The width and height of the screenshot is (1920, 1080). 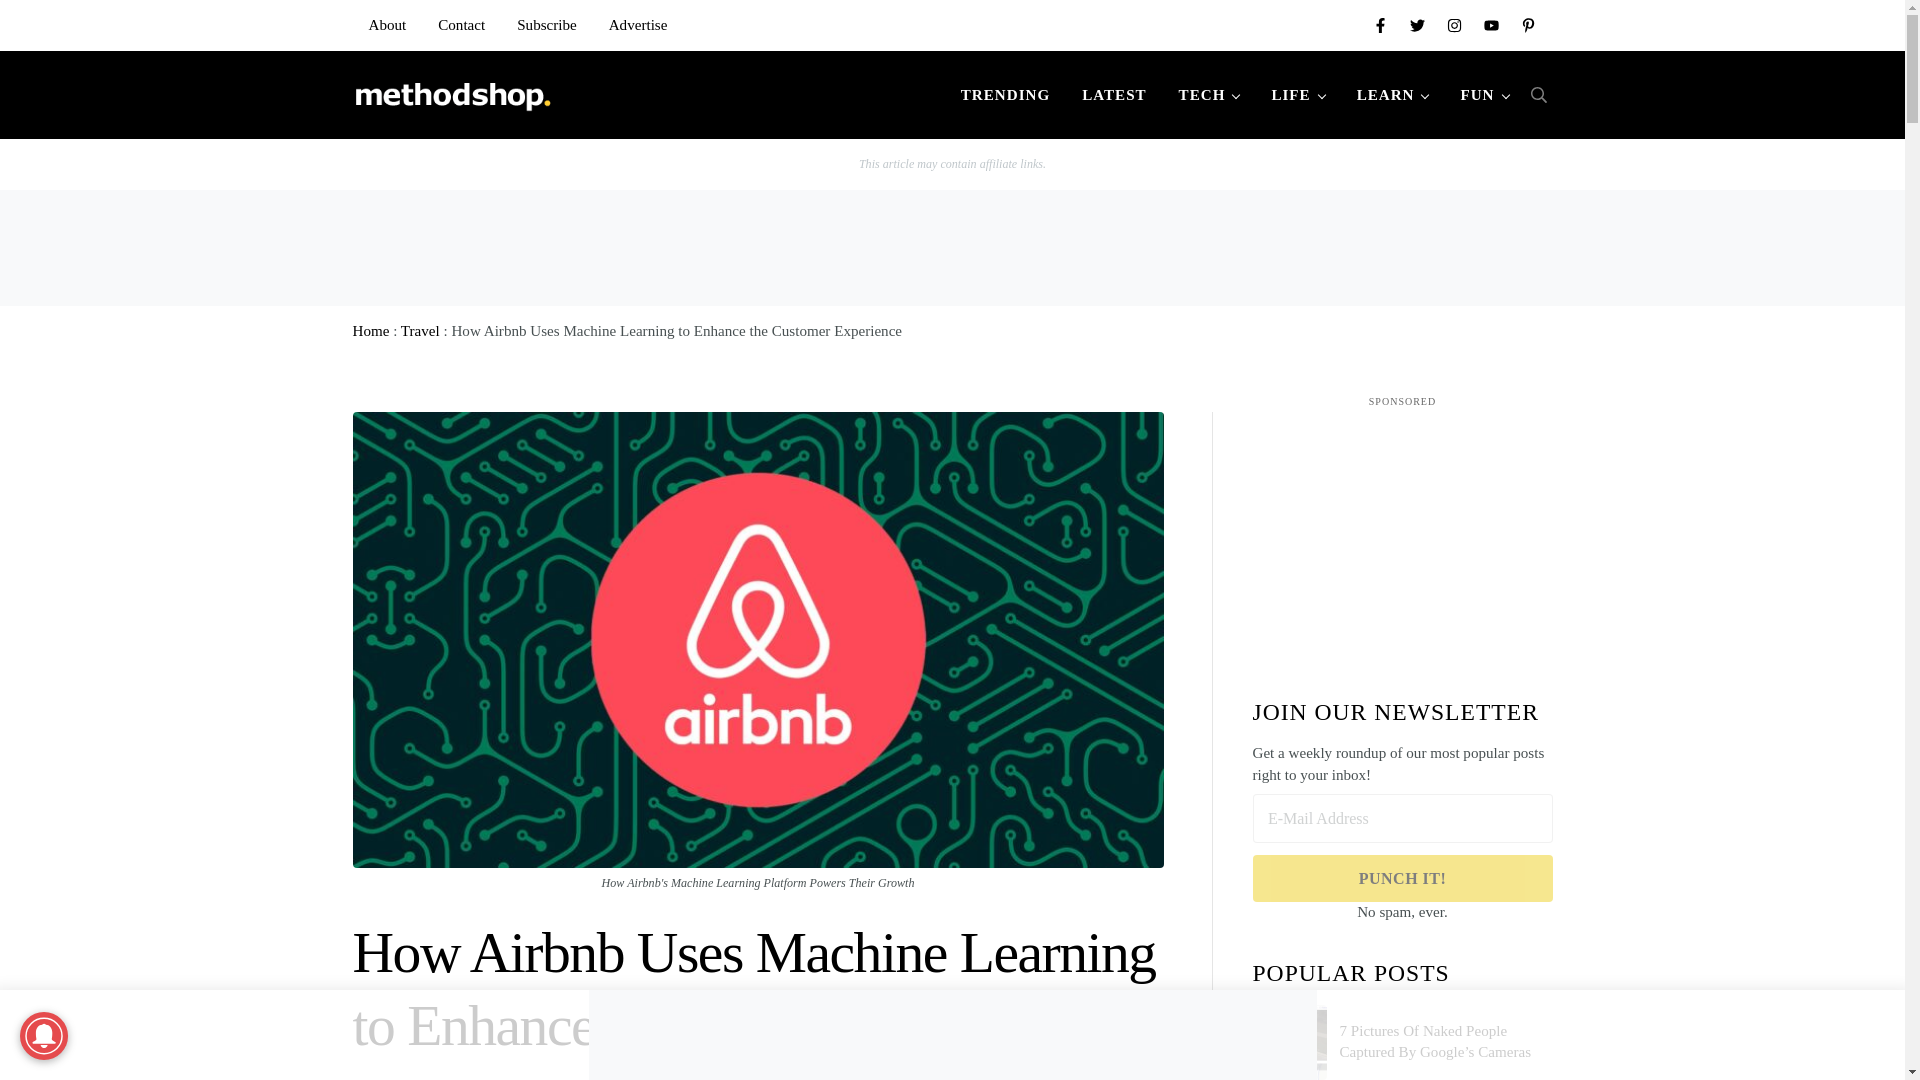 What do you see at coordinates (1004, 94) in the screenshot?
I see `TRENDING` at bounding box center [1004, 94].